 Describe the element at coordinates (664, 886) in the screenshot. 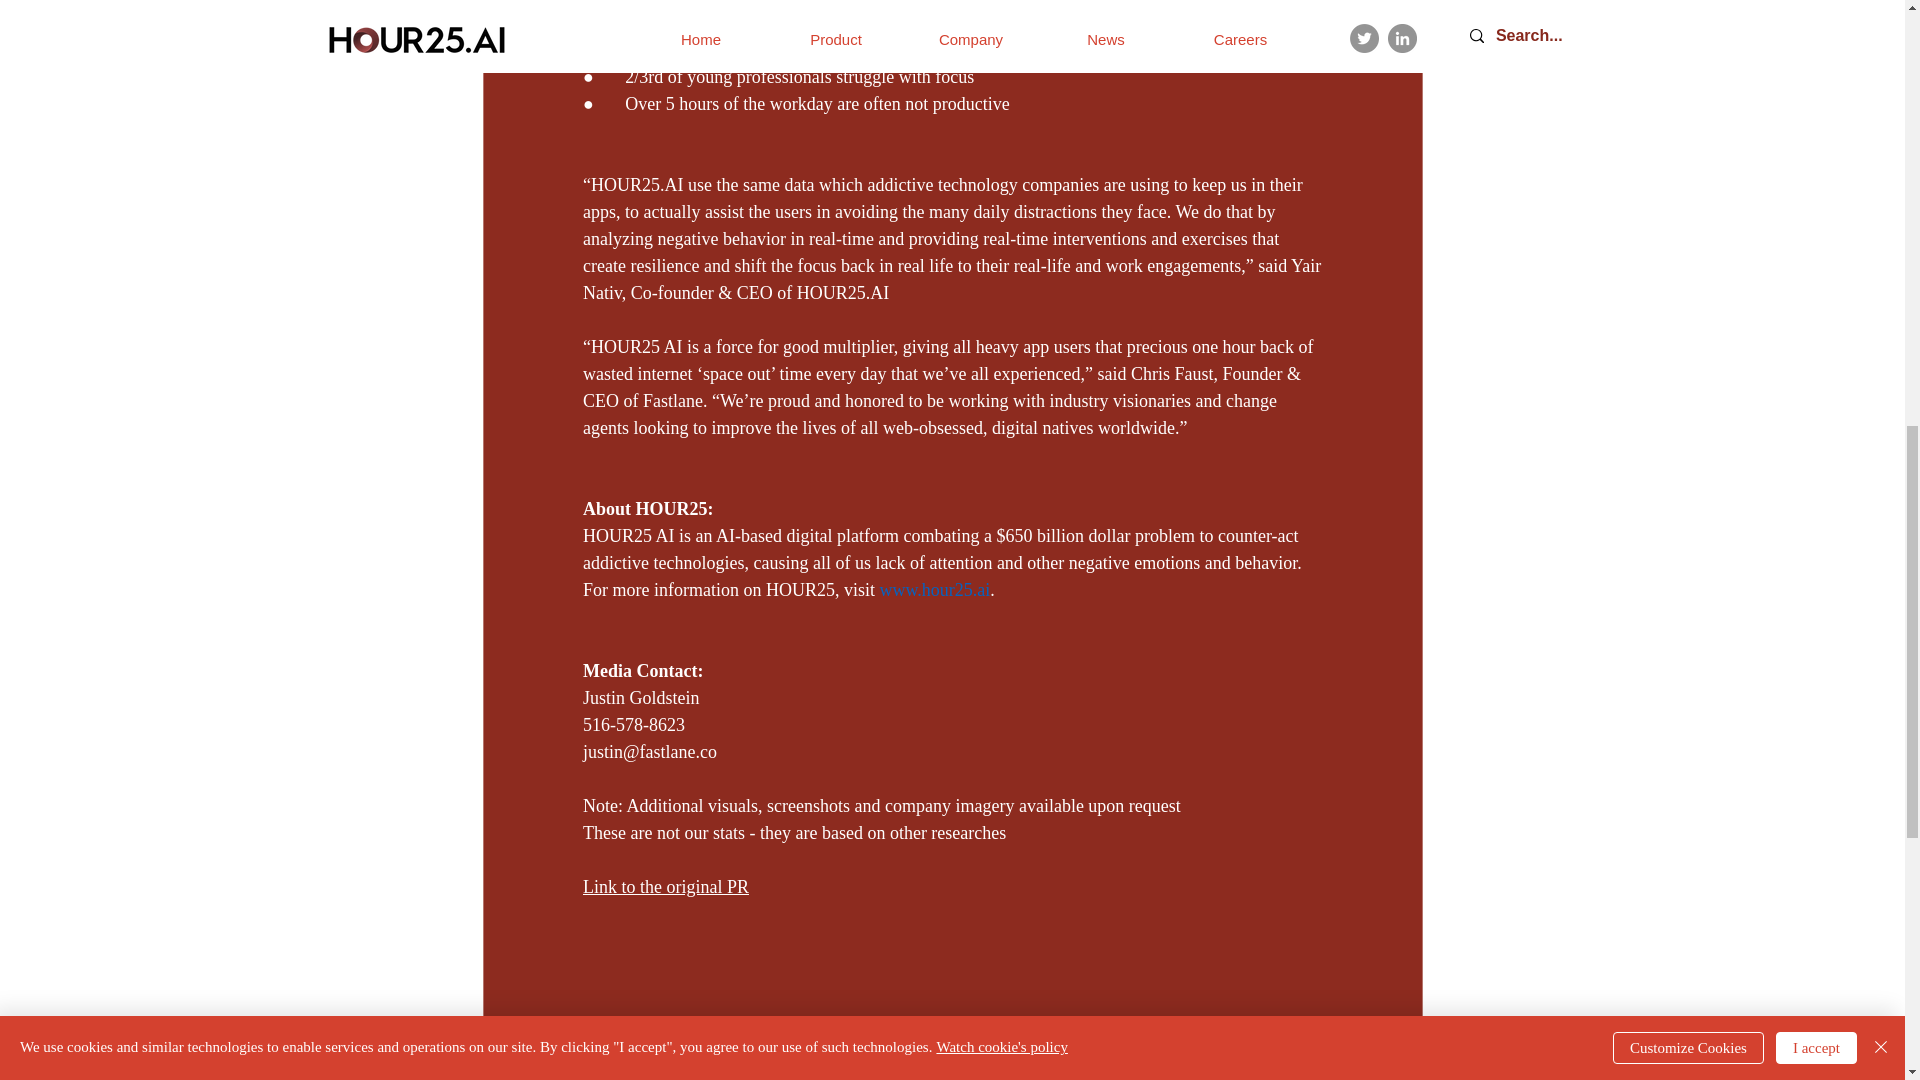

I see `Link to the original PR` at that location.